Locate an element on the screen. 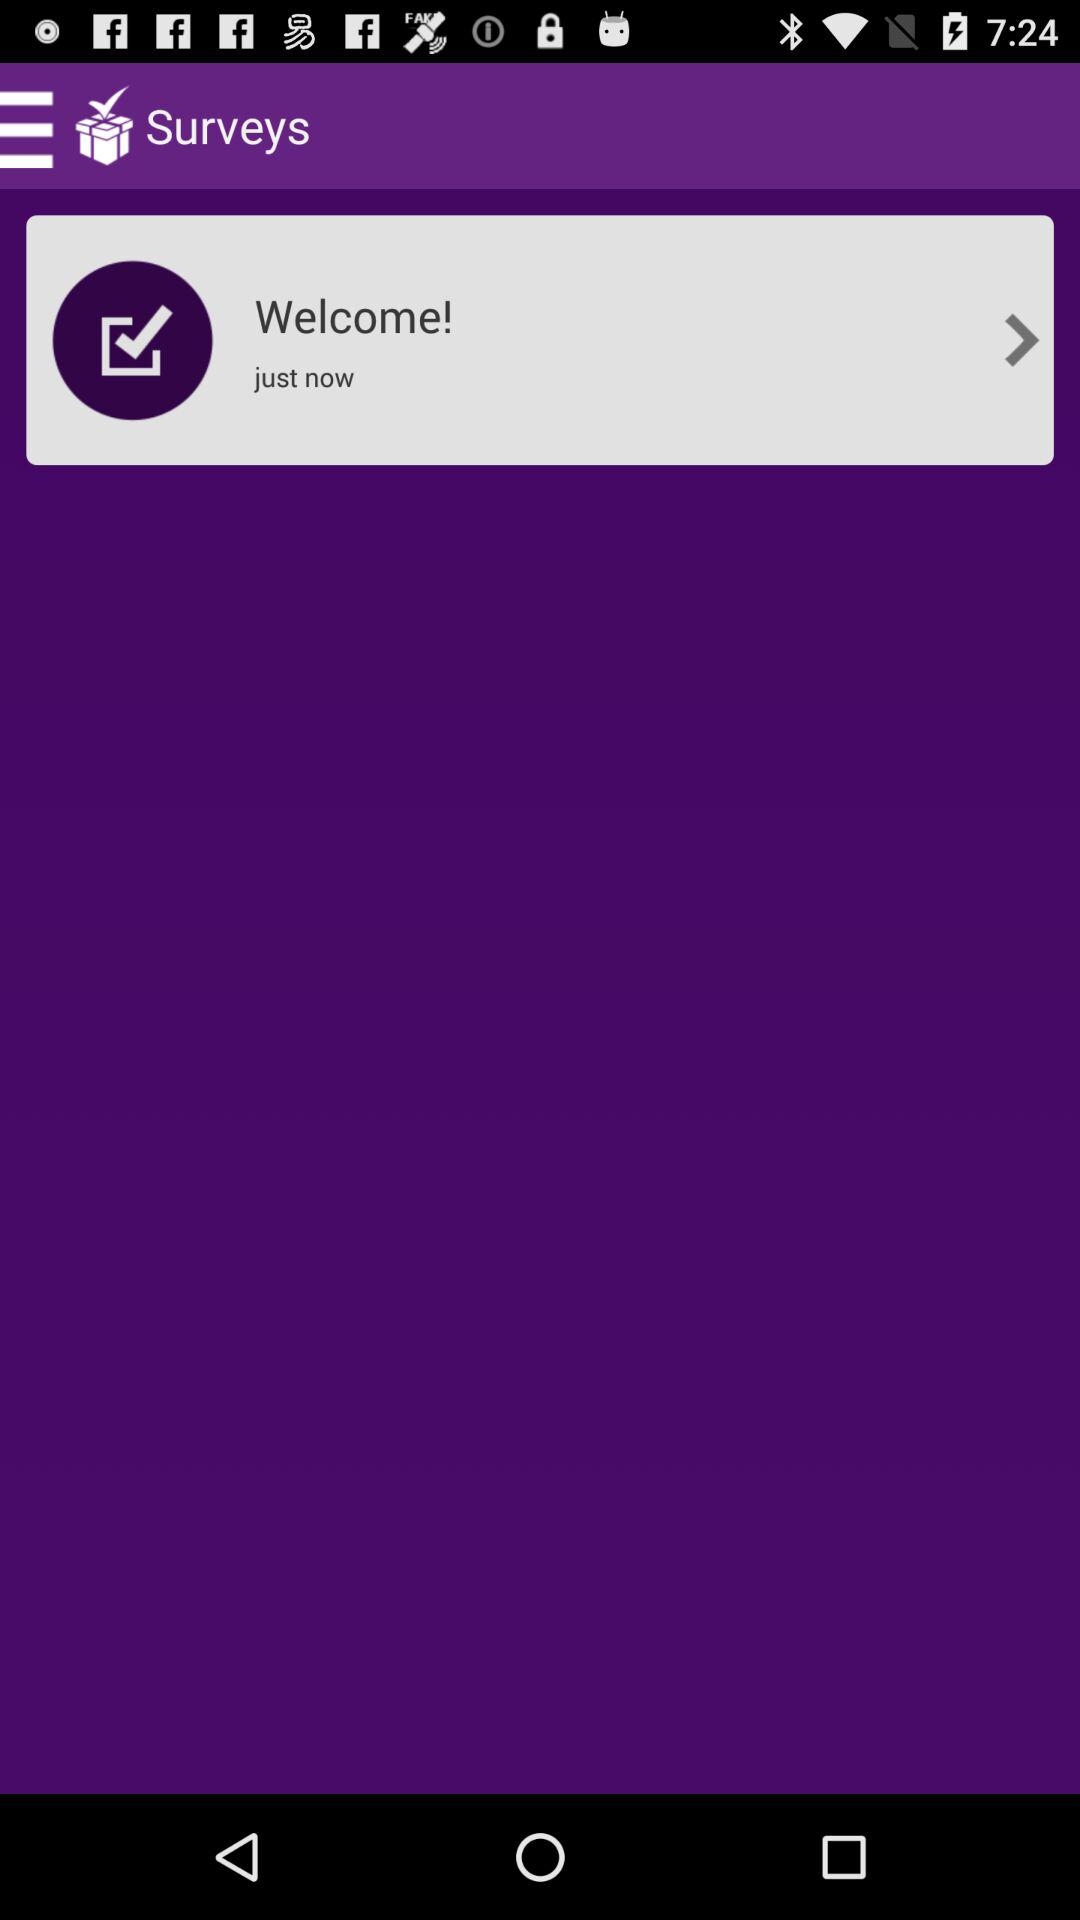 The width and height of the screenshot is (1080, 1920). press the item to the left of the welcome! is located at coordinates (133, 340).